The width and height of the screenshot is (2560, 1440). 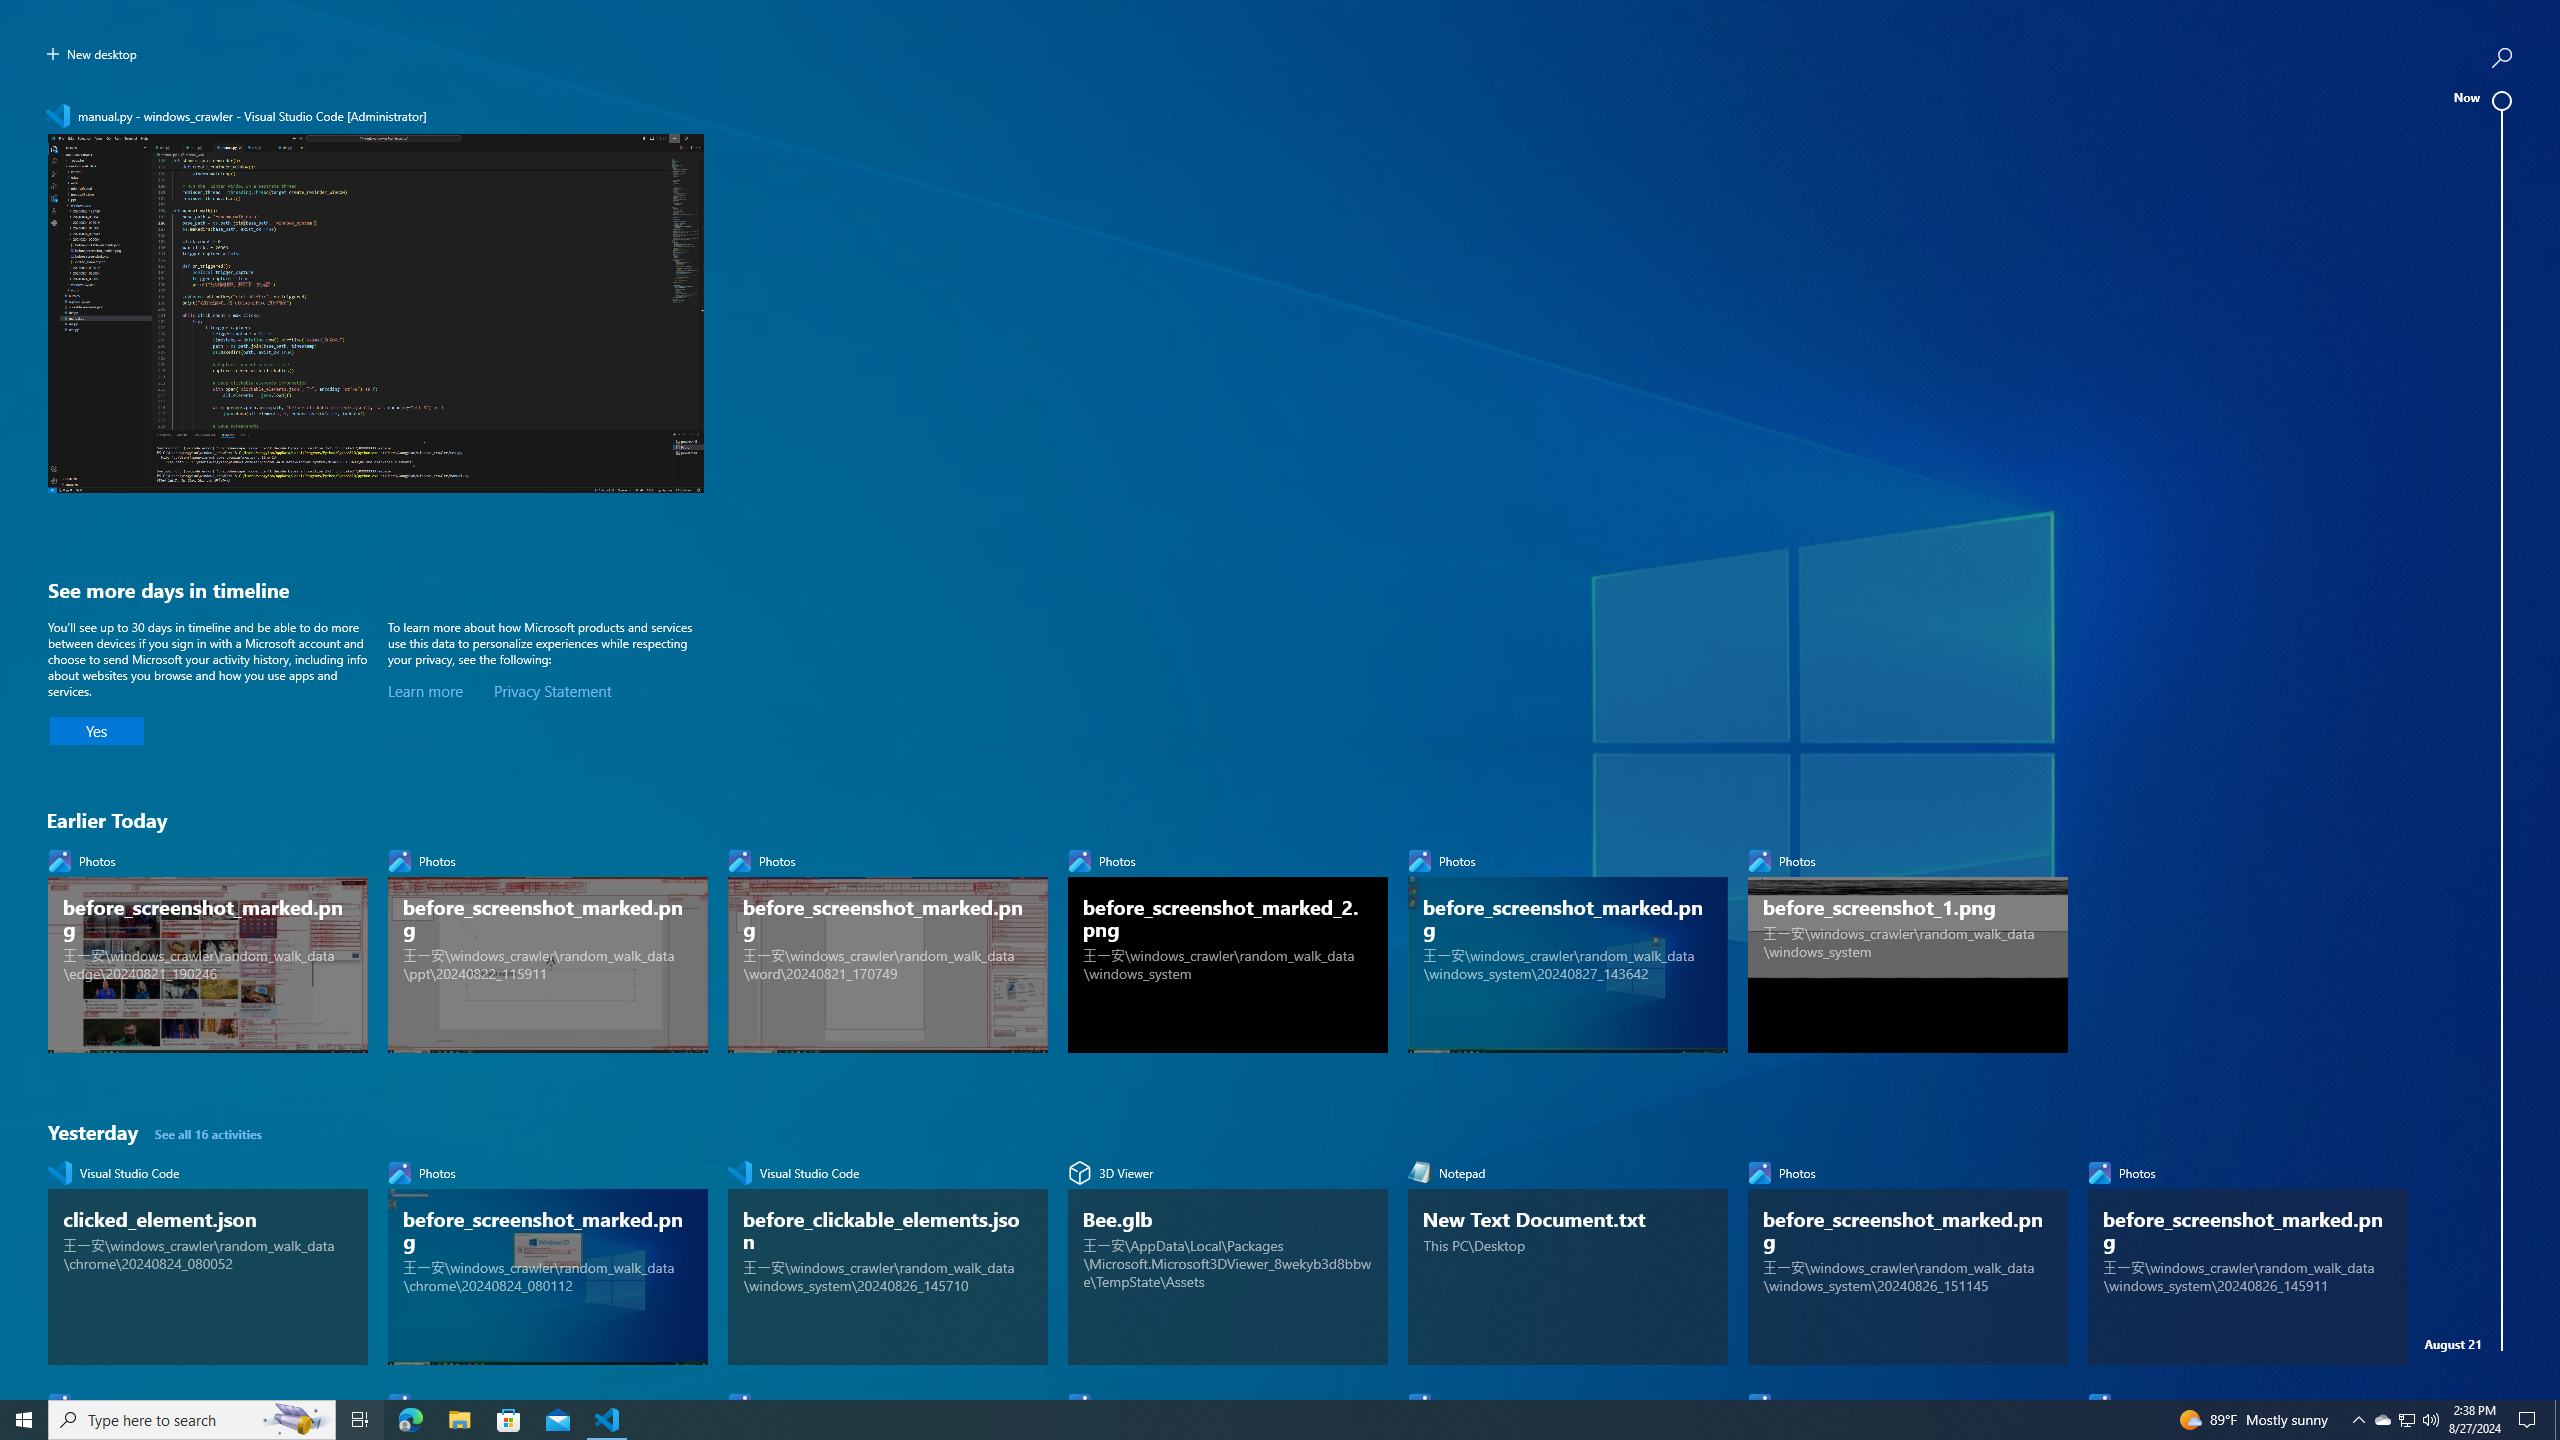 I want to click on Visual Studio Code, auto(1).py, so click(x=1568, y=3203).